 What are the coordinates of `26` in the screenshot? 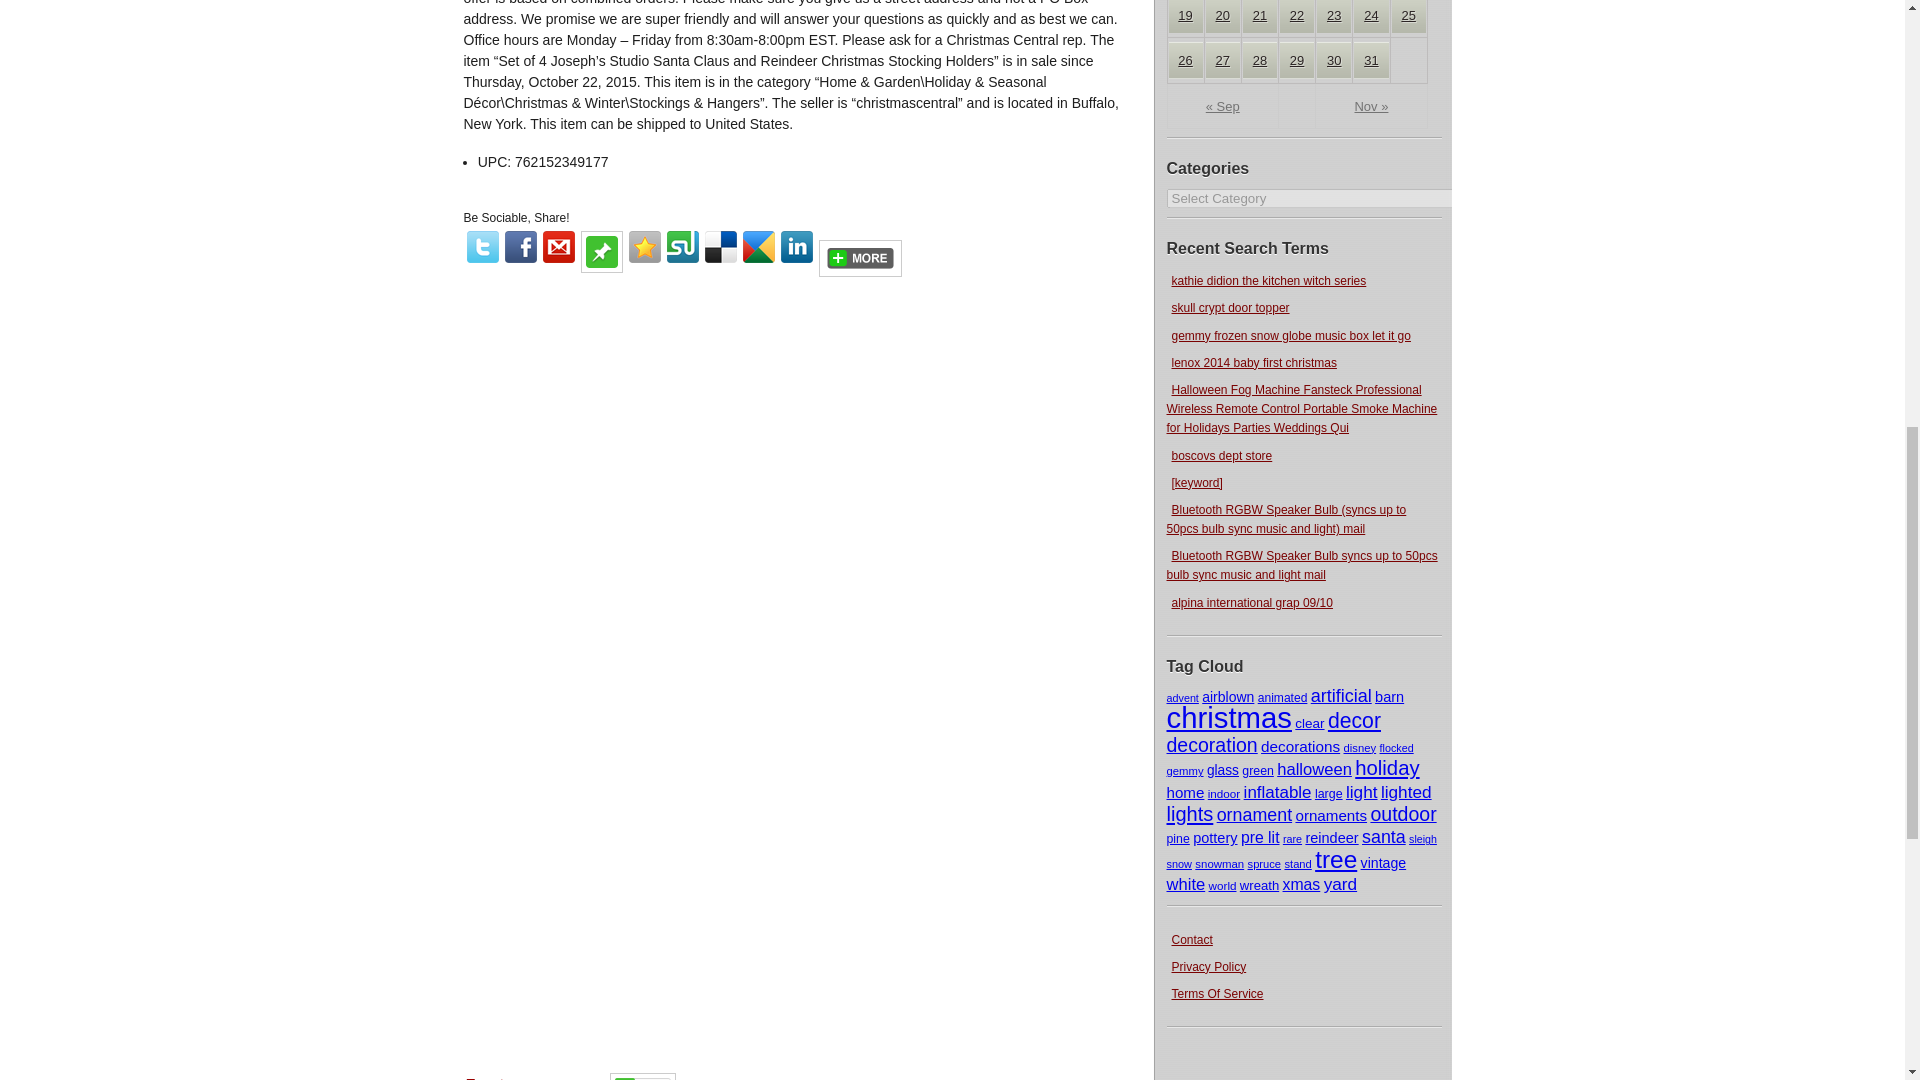 It's located at (1184, 60).